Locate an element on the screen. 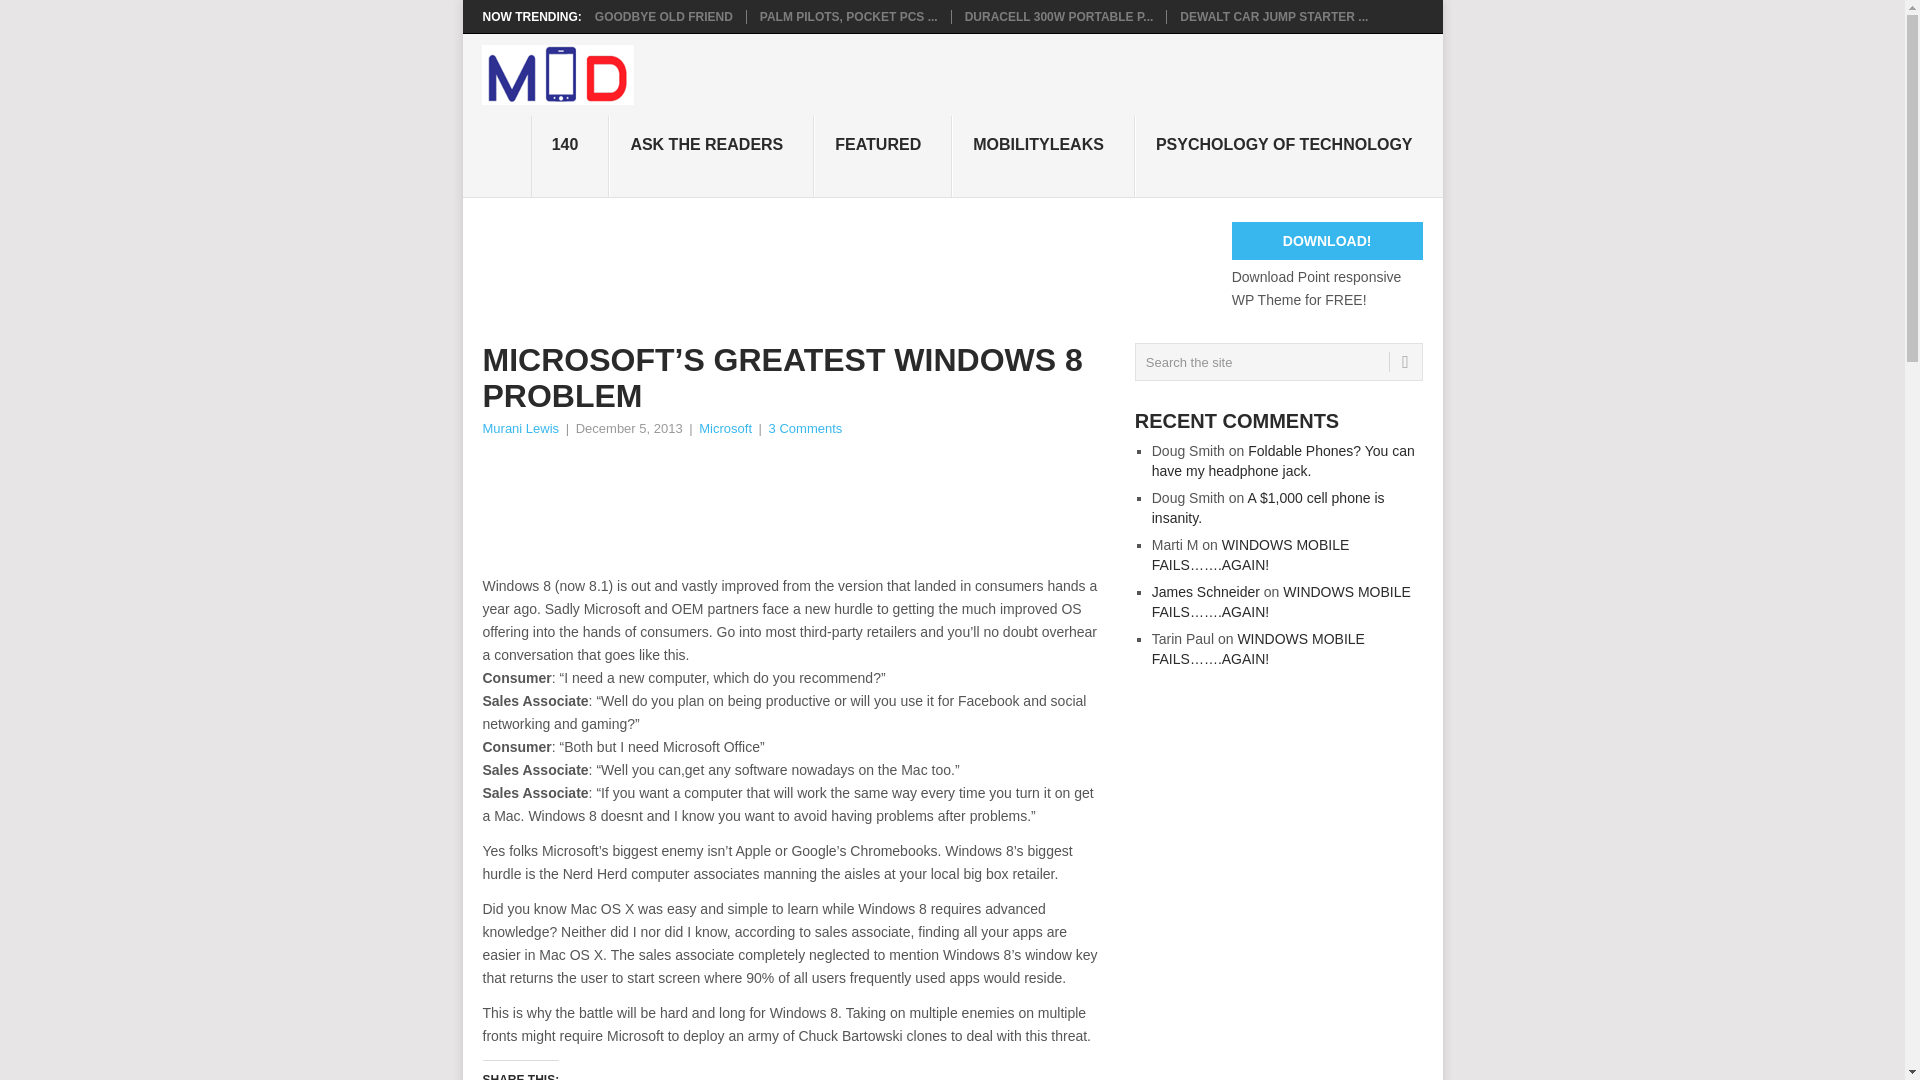 The image size is (1920, 1080). DeWalt Car Jump Starter Review is located at coordinates (1274, 16).